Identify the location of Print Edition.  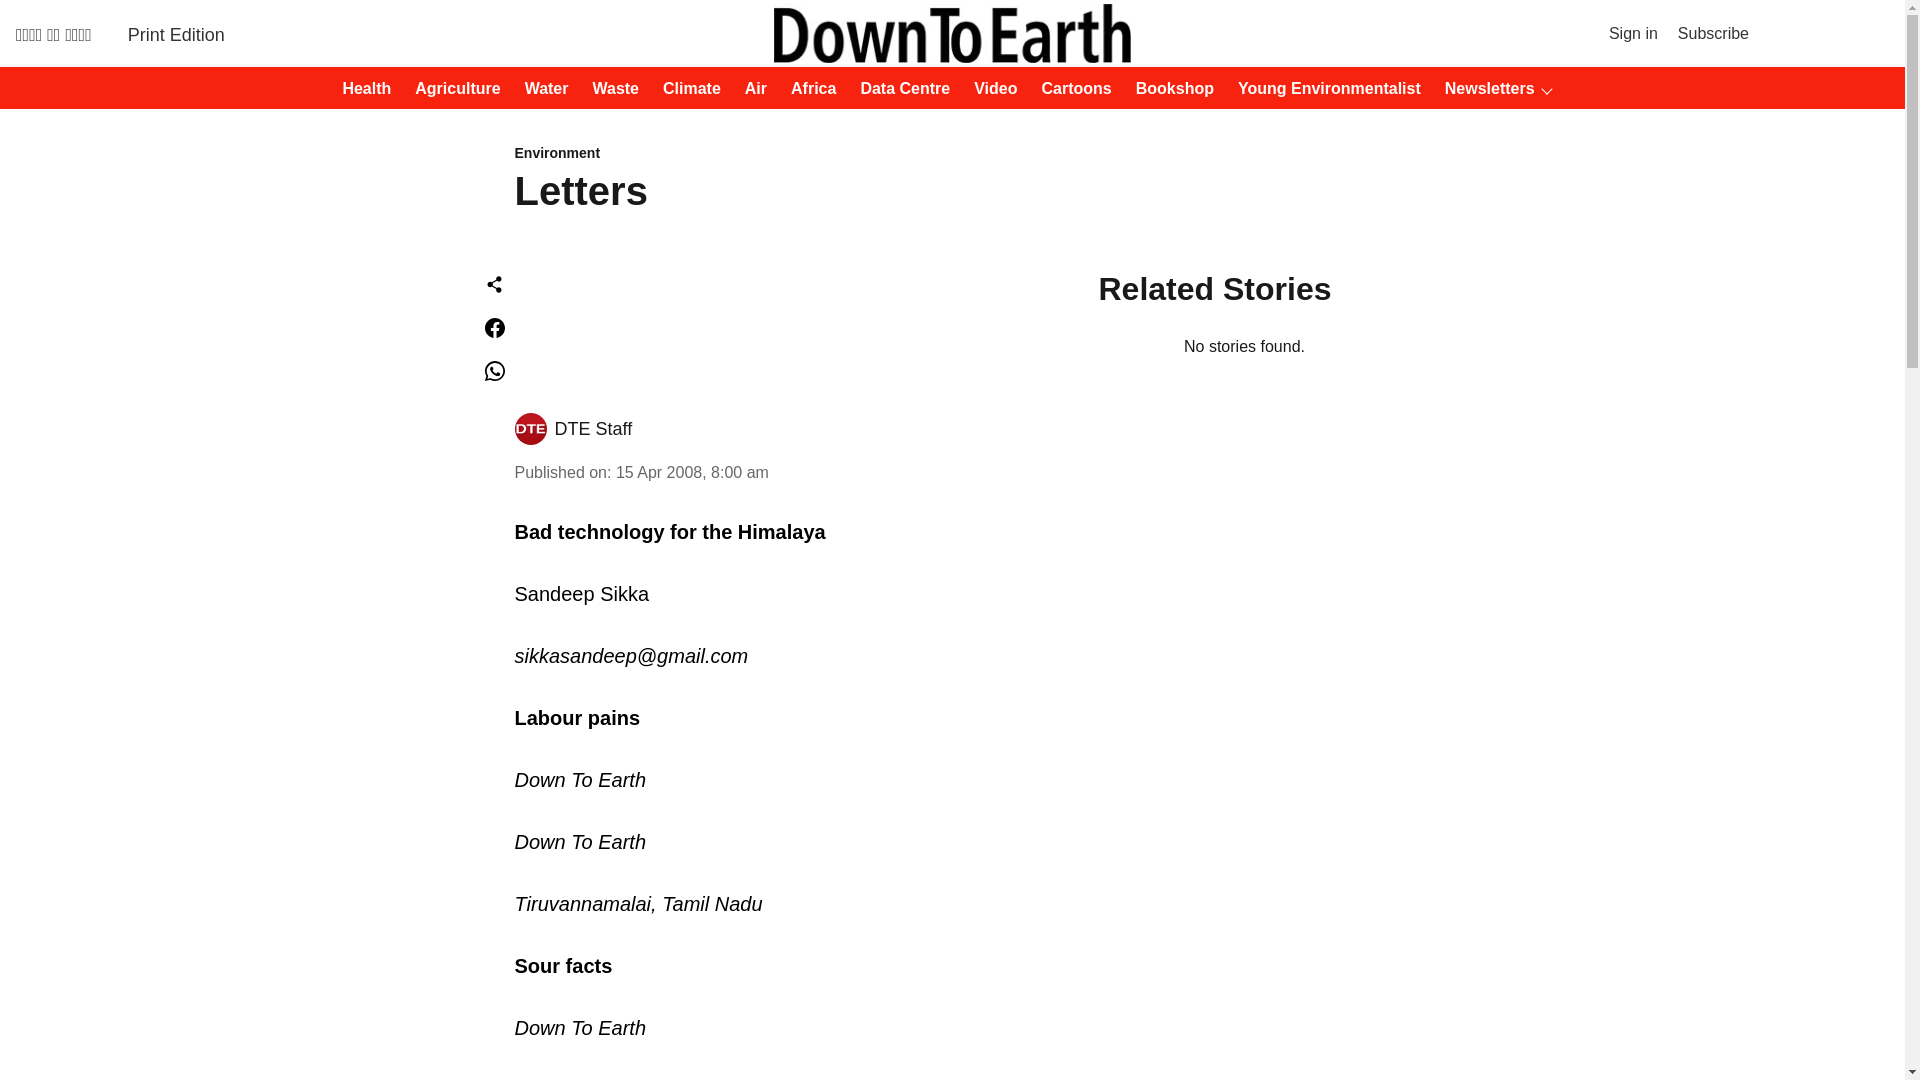
(176, 34).